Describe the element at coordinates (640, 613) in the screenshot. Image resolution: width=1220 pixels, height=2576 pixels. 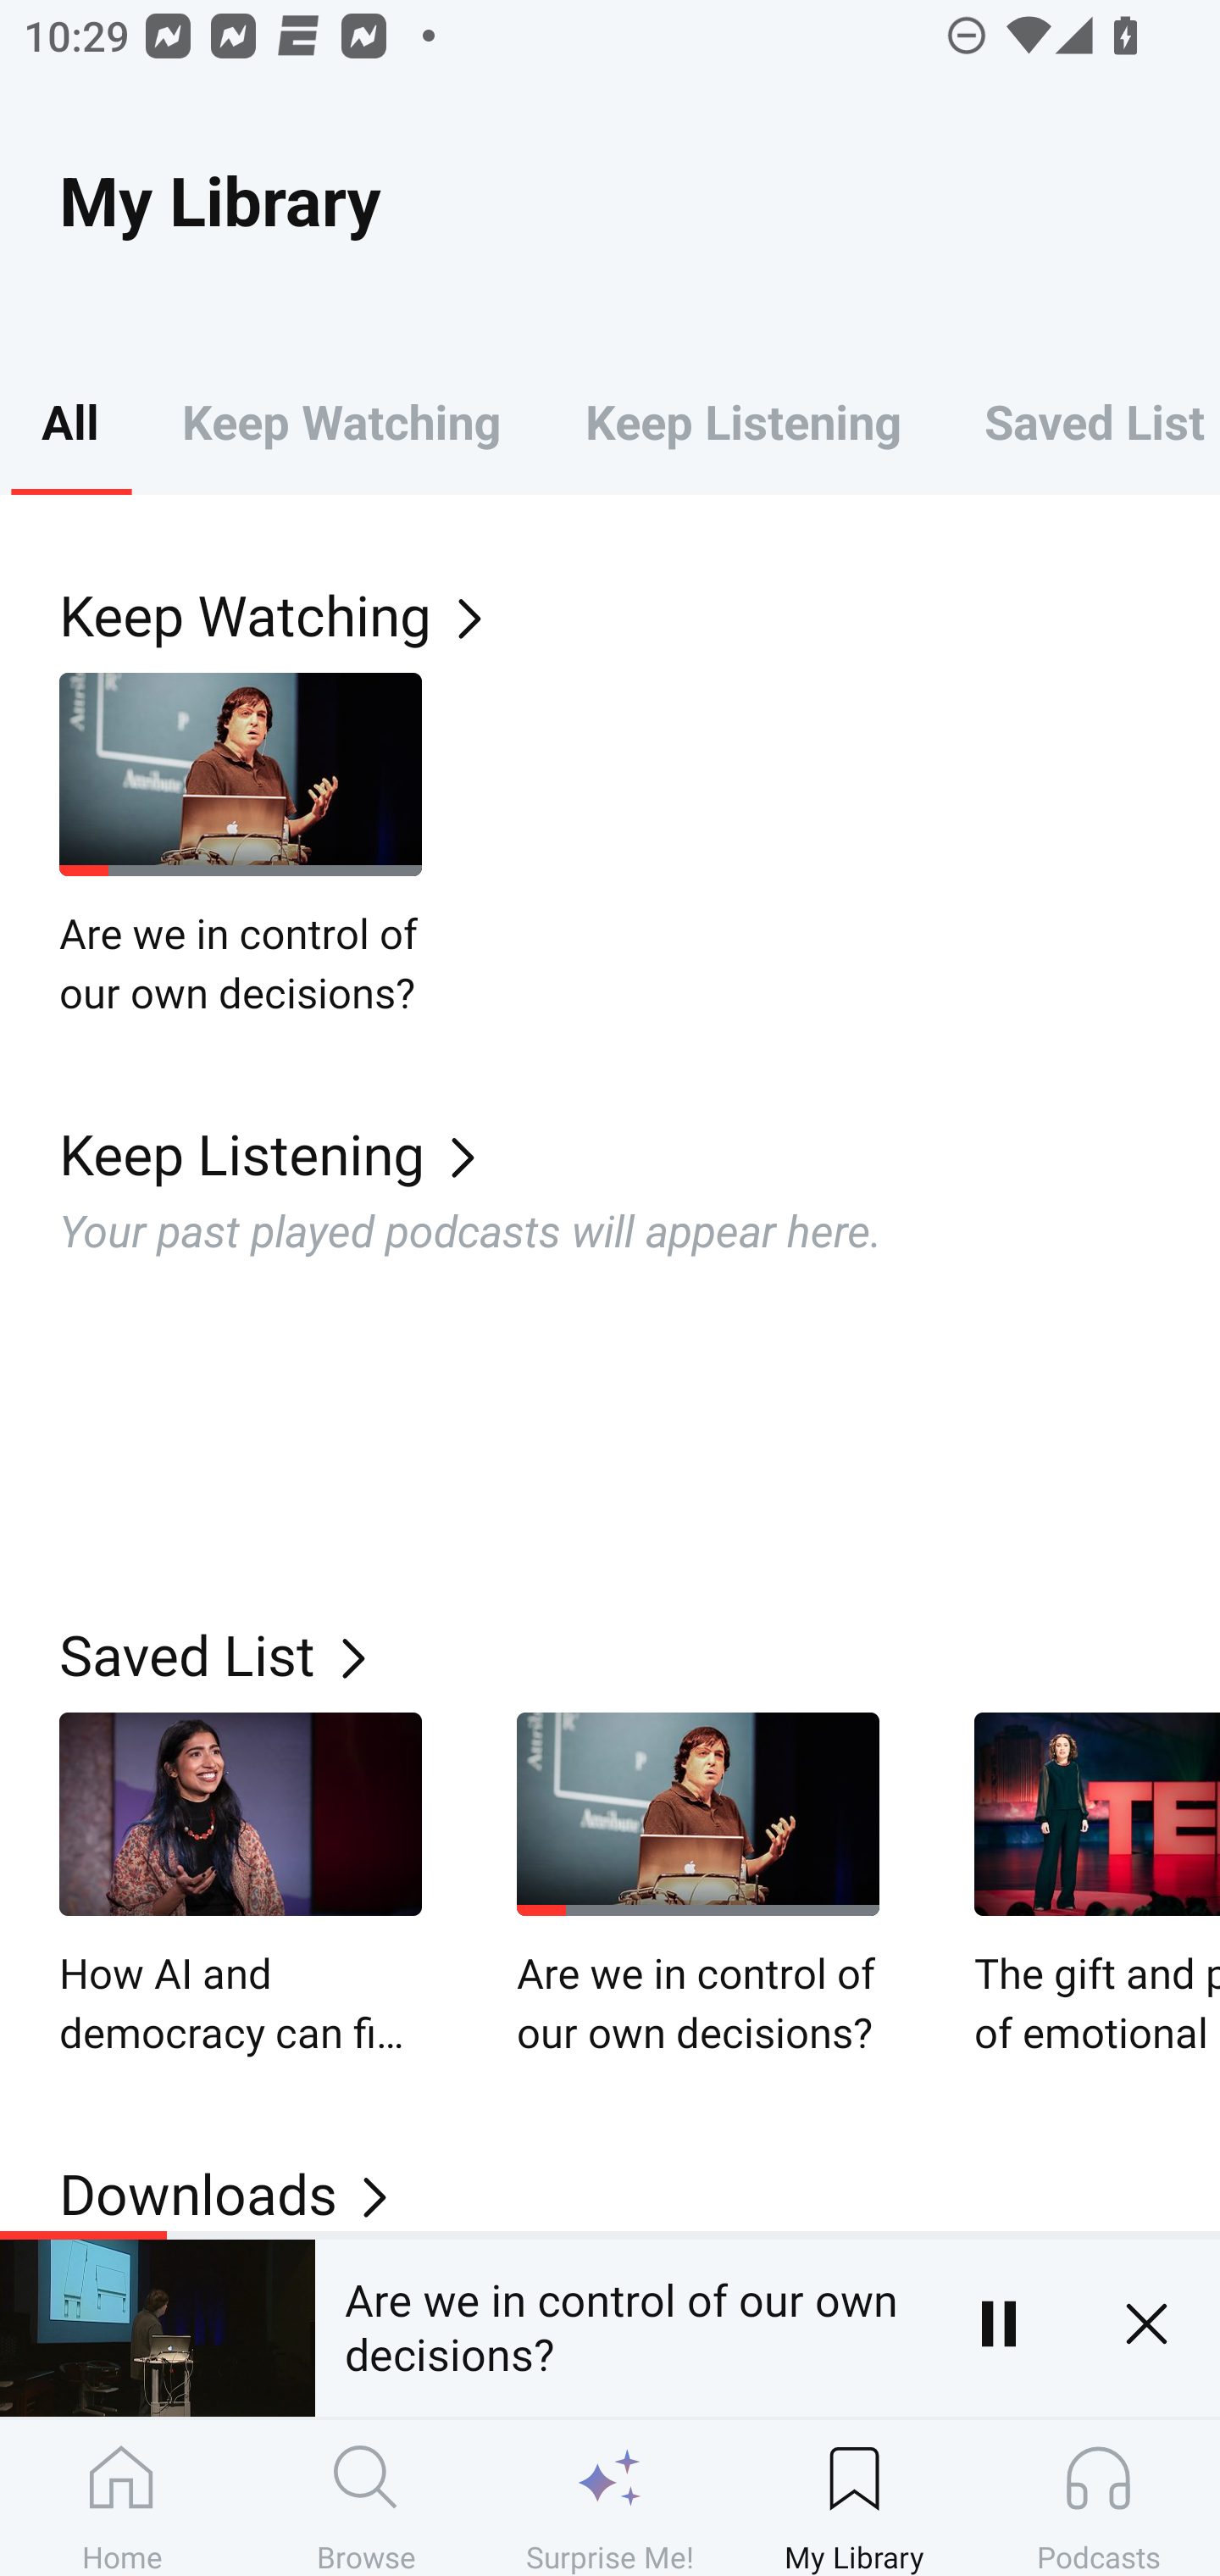
I see `Keep Watching` at that location.